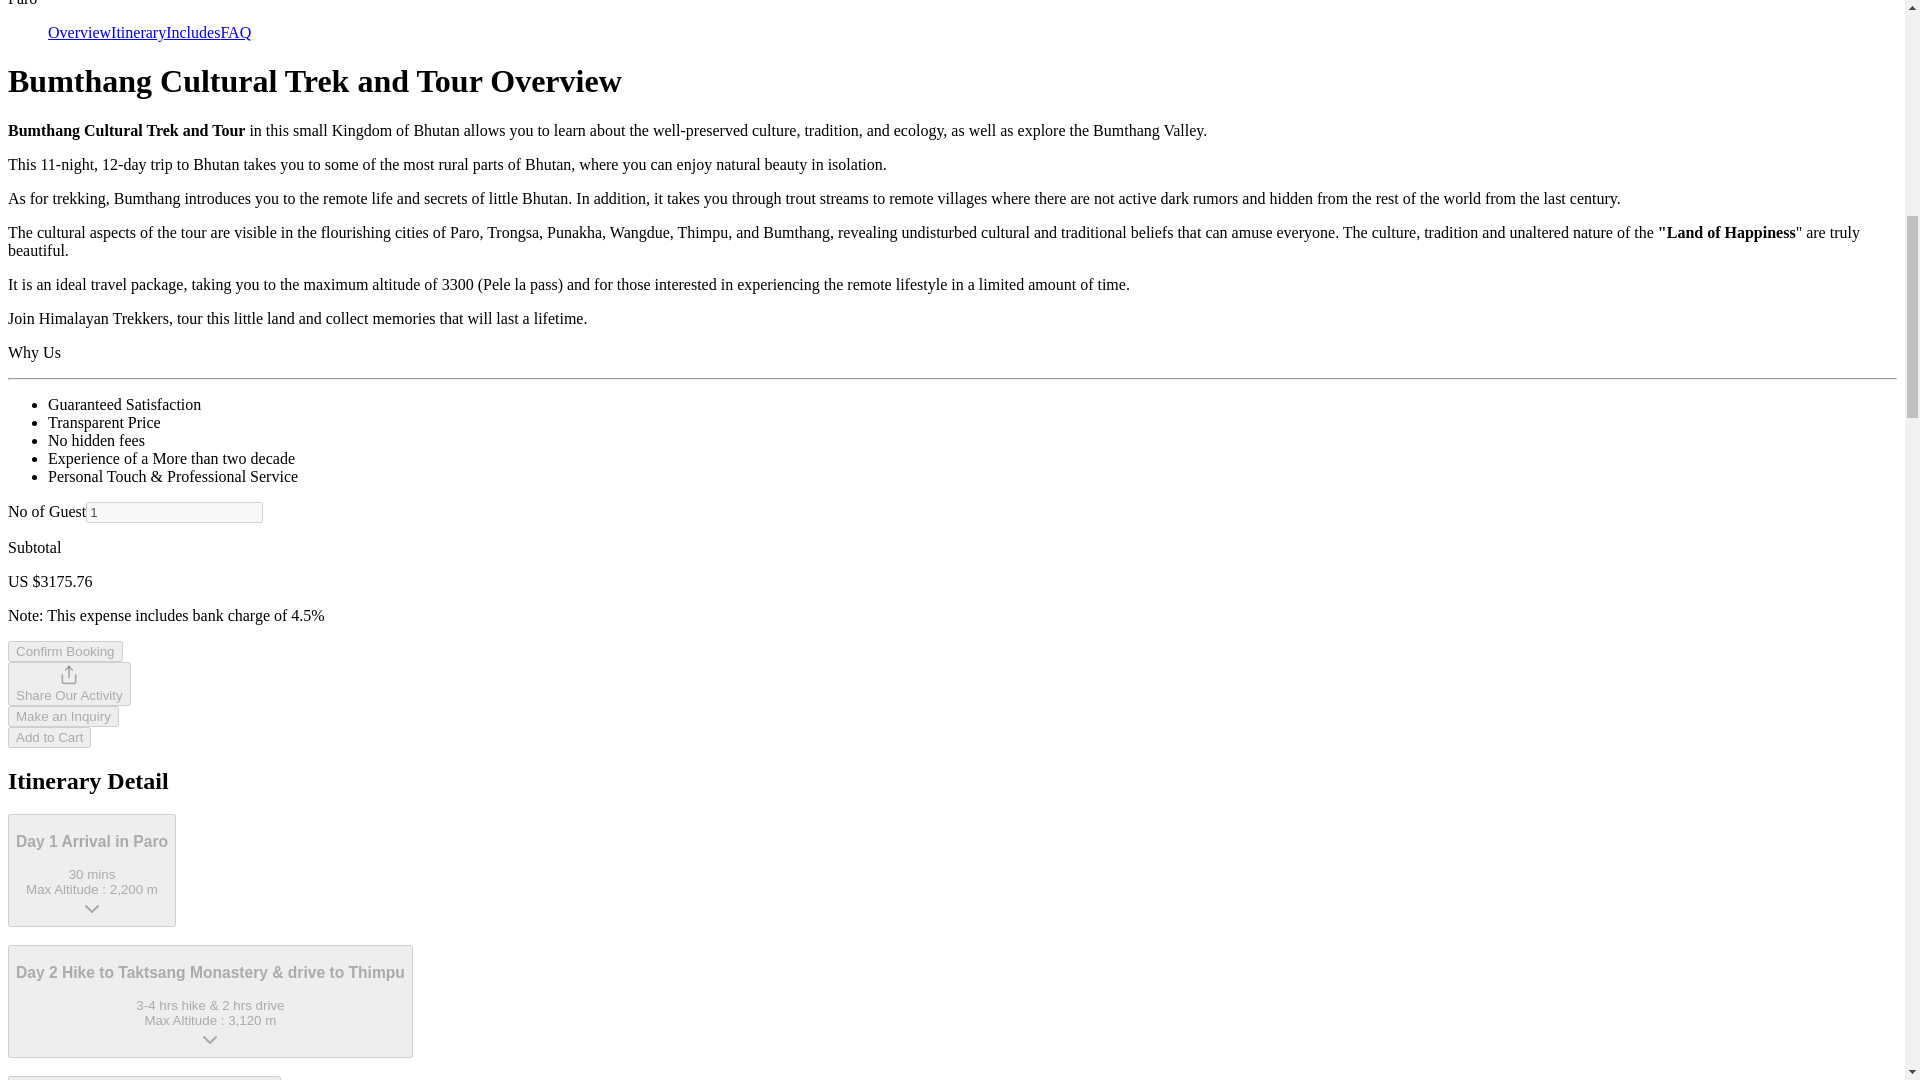 The width and height of the screenshot is (1920, 1080). Describe the element at coordinates (48, 737) in the screenshot. I see `Add to Cart` at that location.